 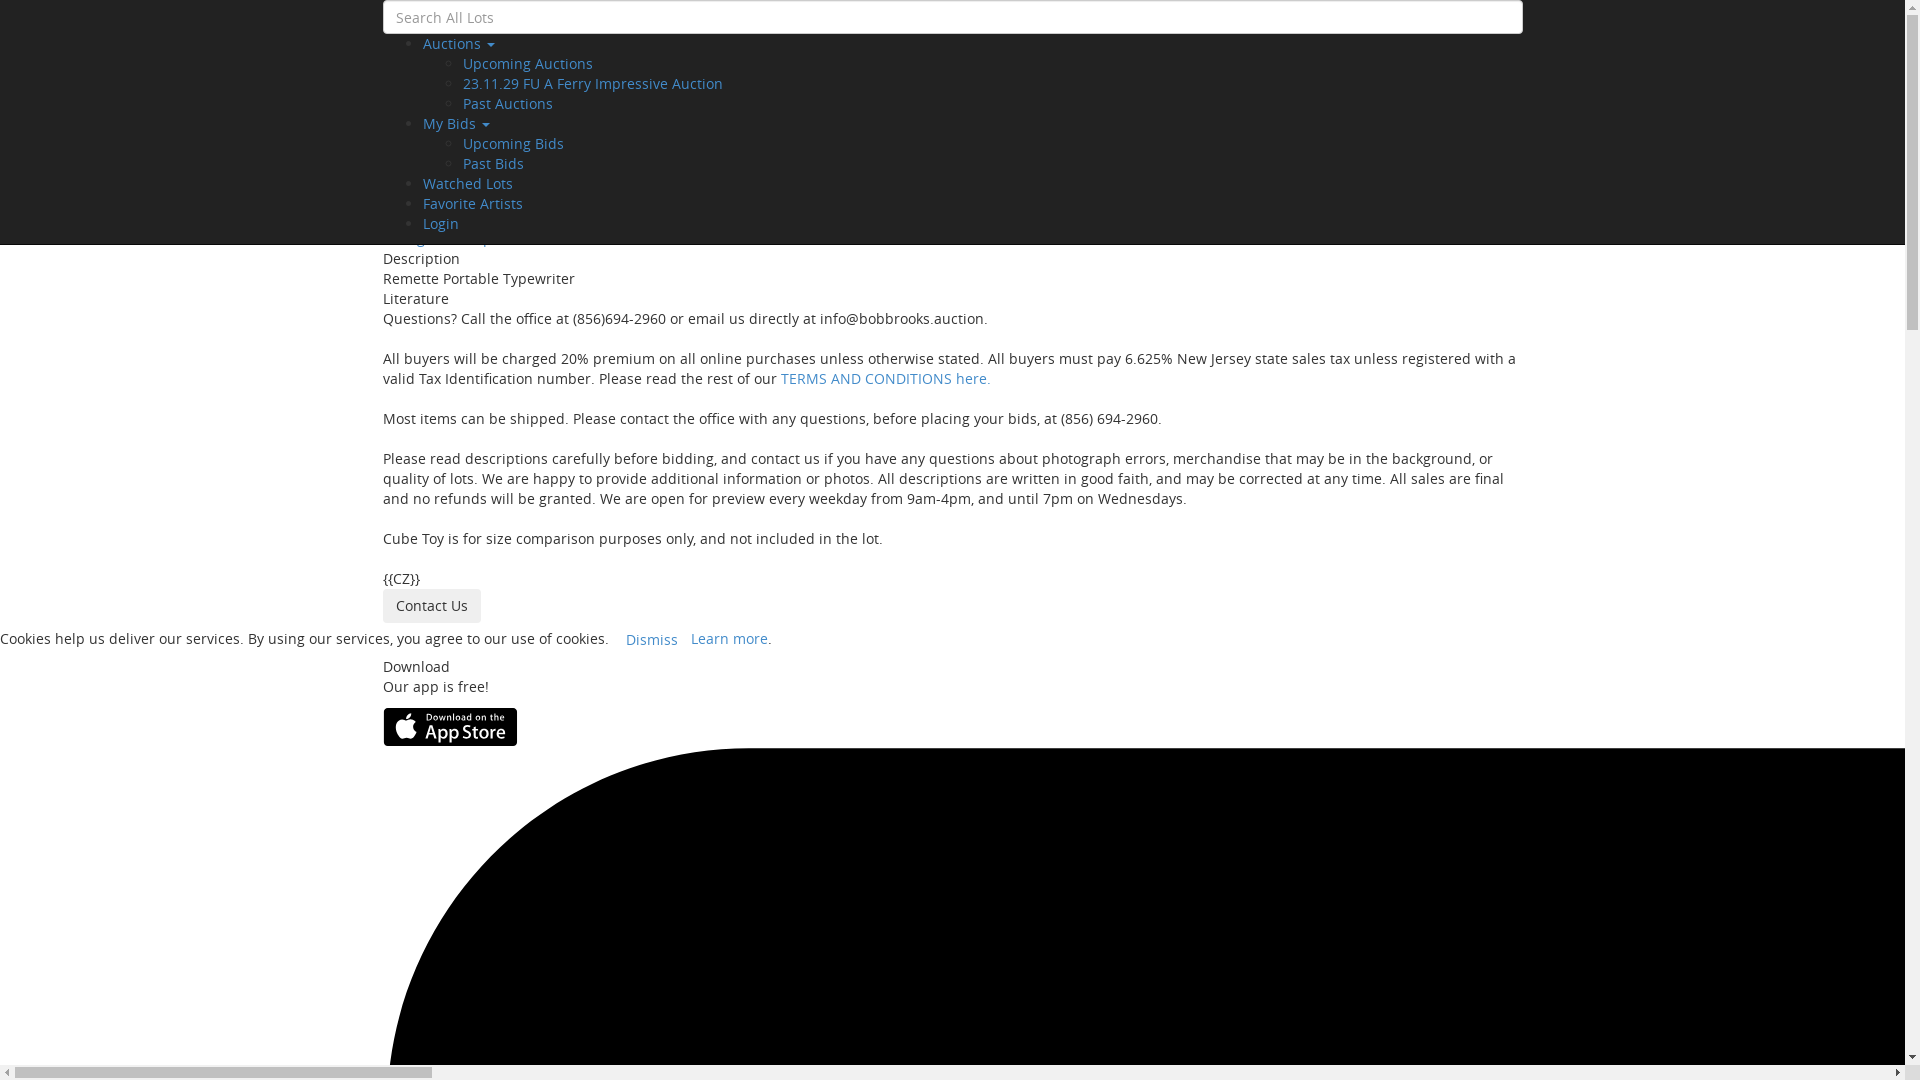 What do you see at coordinates (527, 64) in the screenshot?
I see `Upcoming Auctions` at bounding box center [527, 64].